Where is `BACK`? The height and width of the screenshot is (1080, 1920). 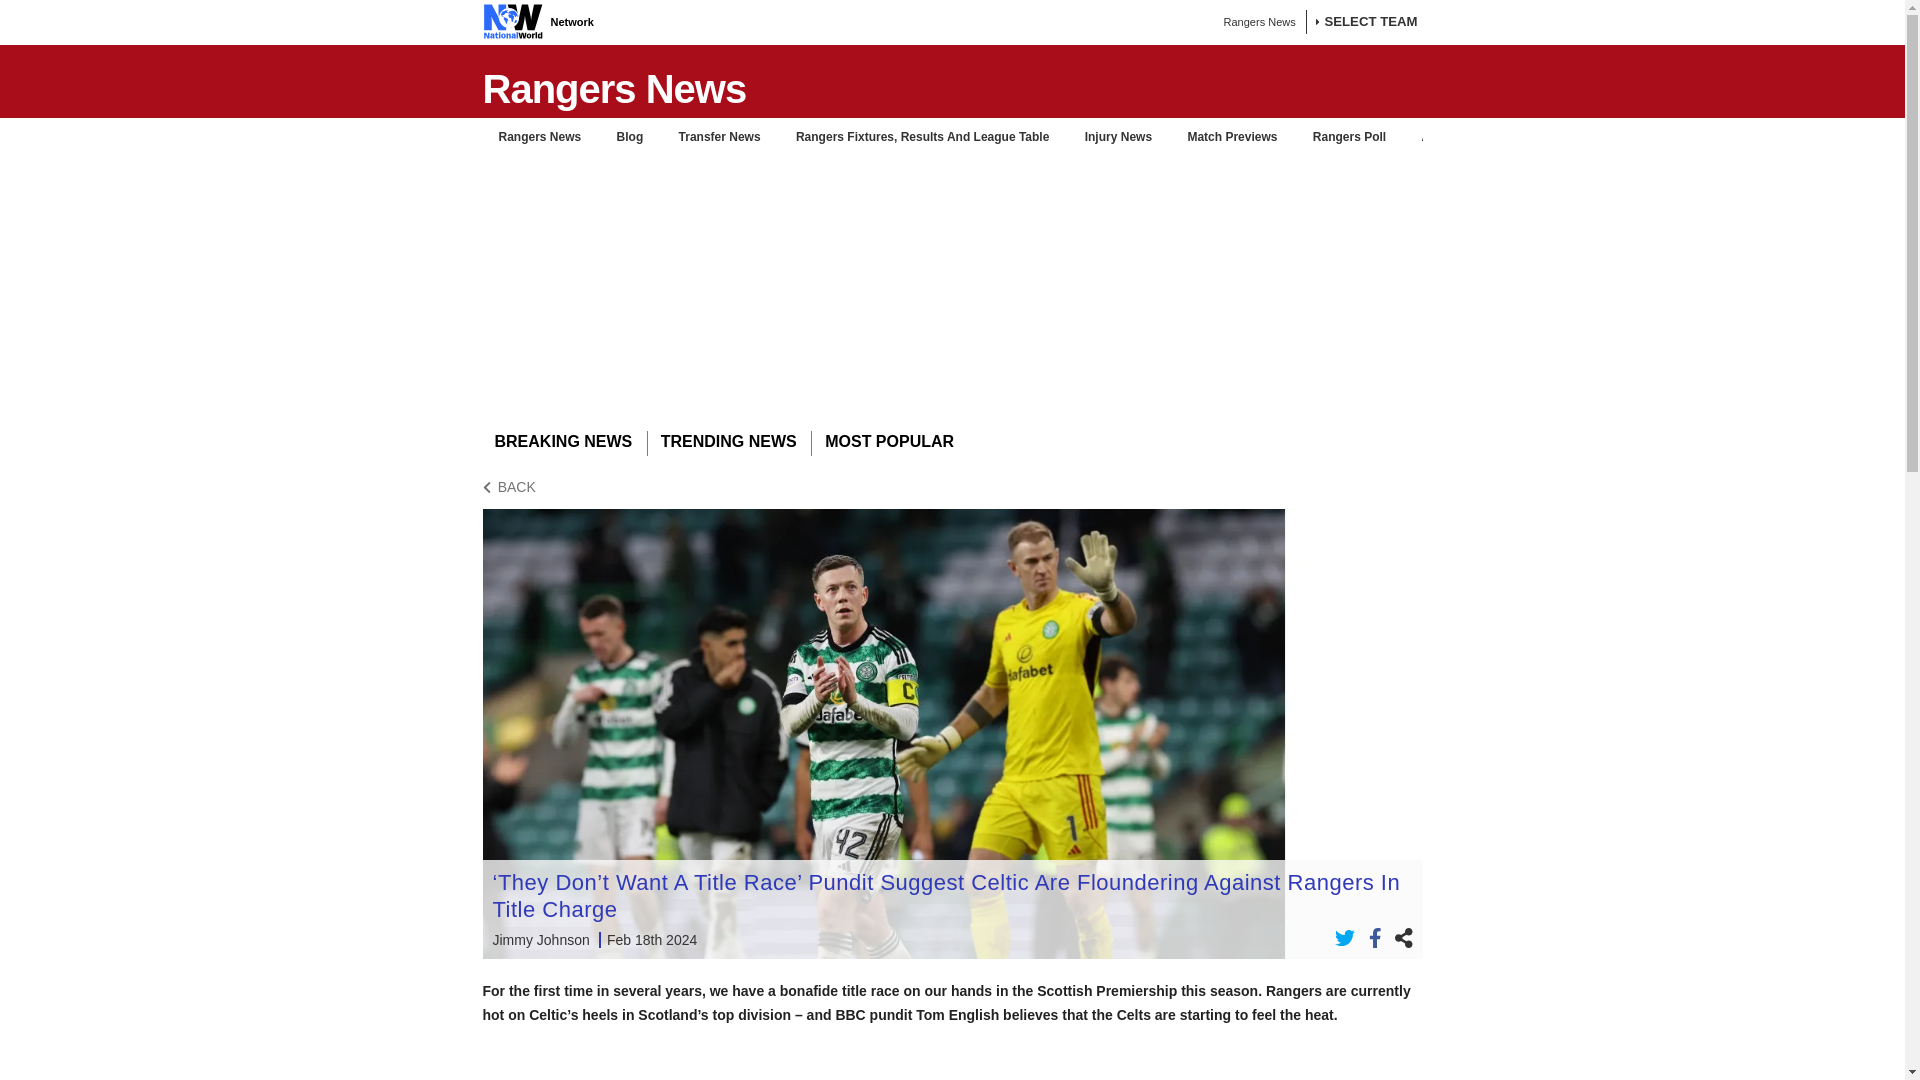
BACK is located at coordinates (952, 486).